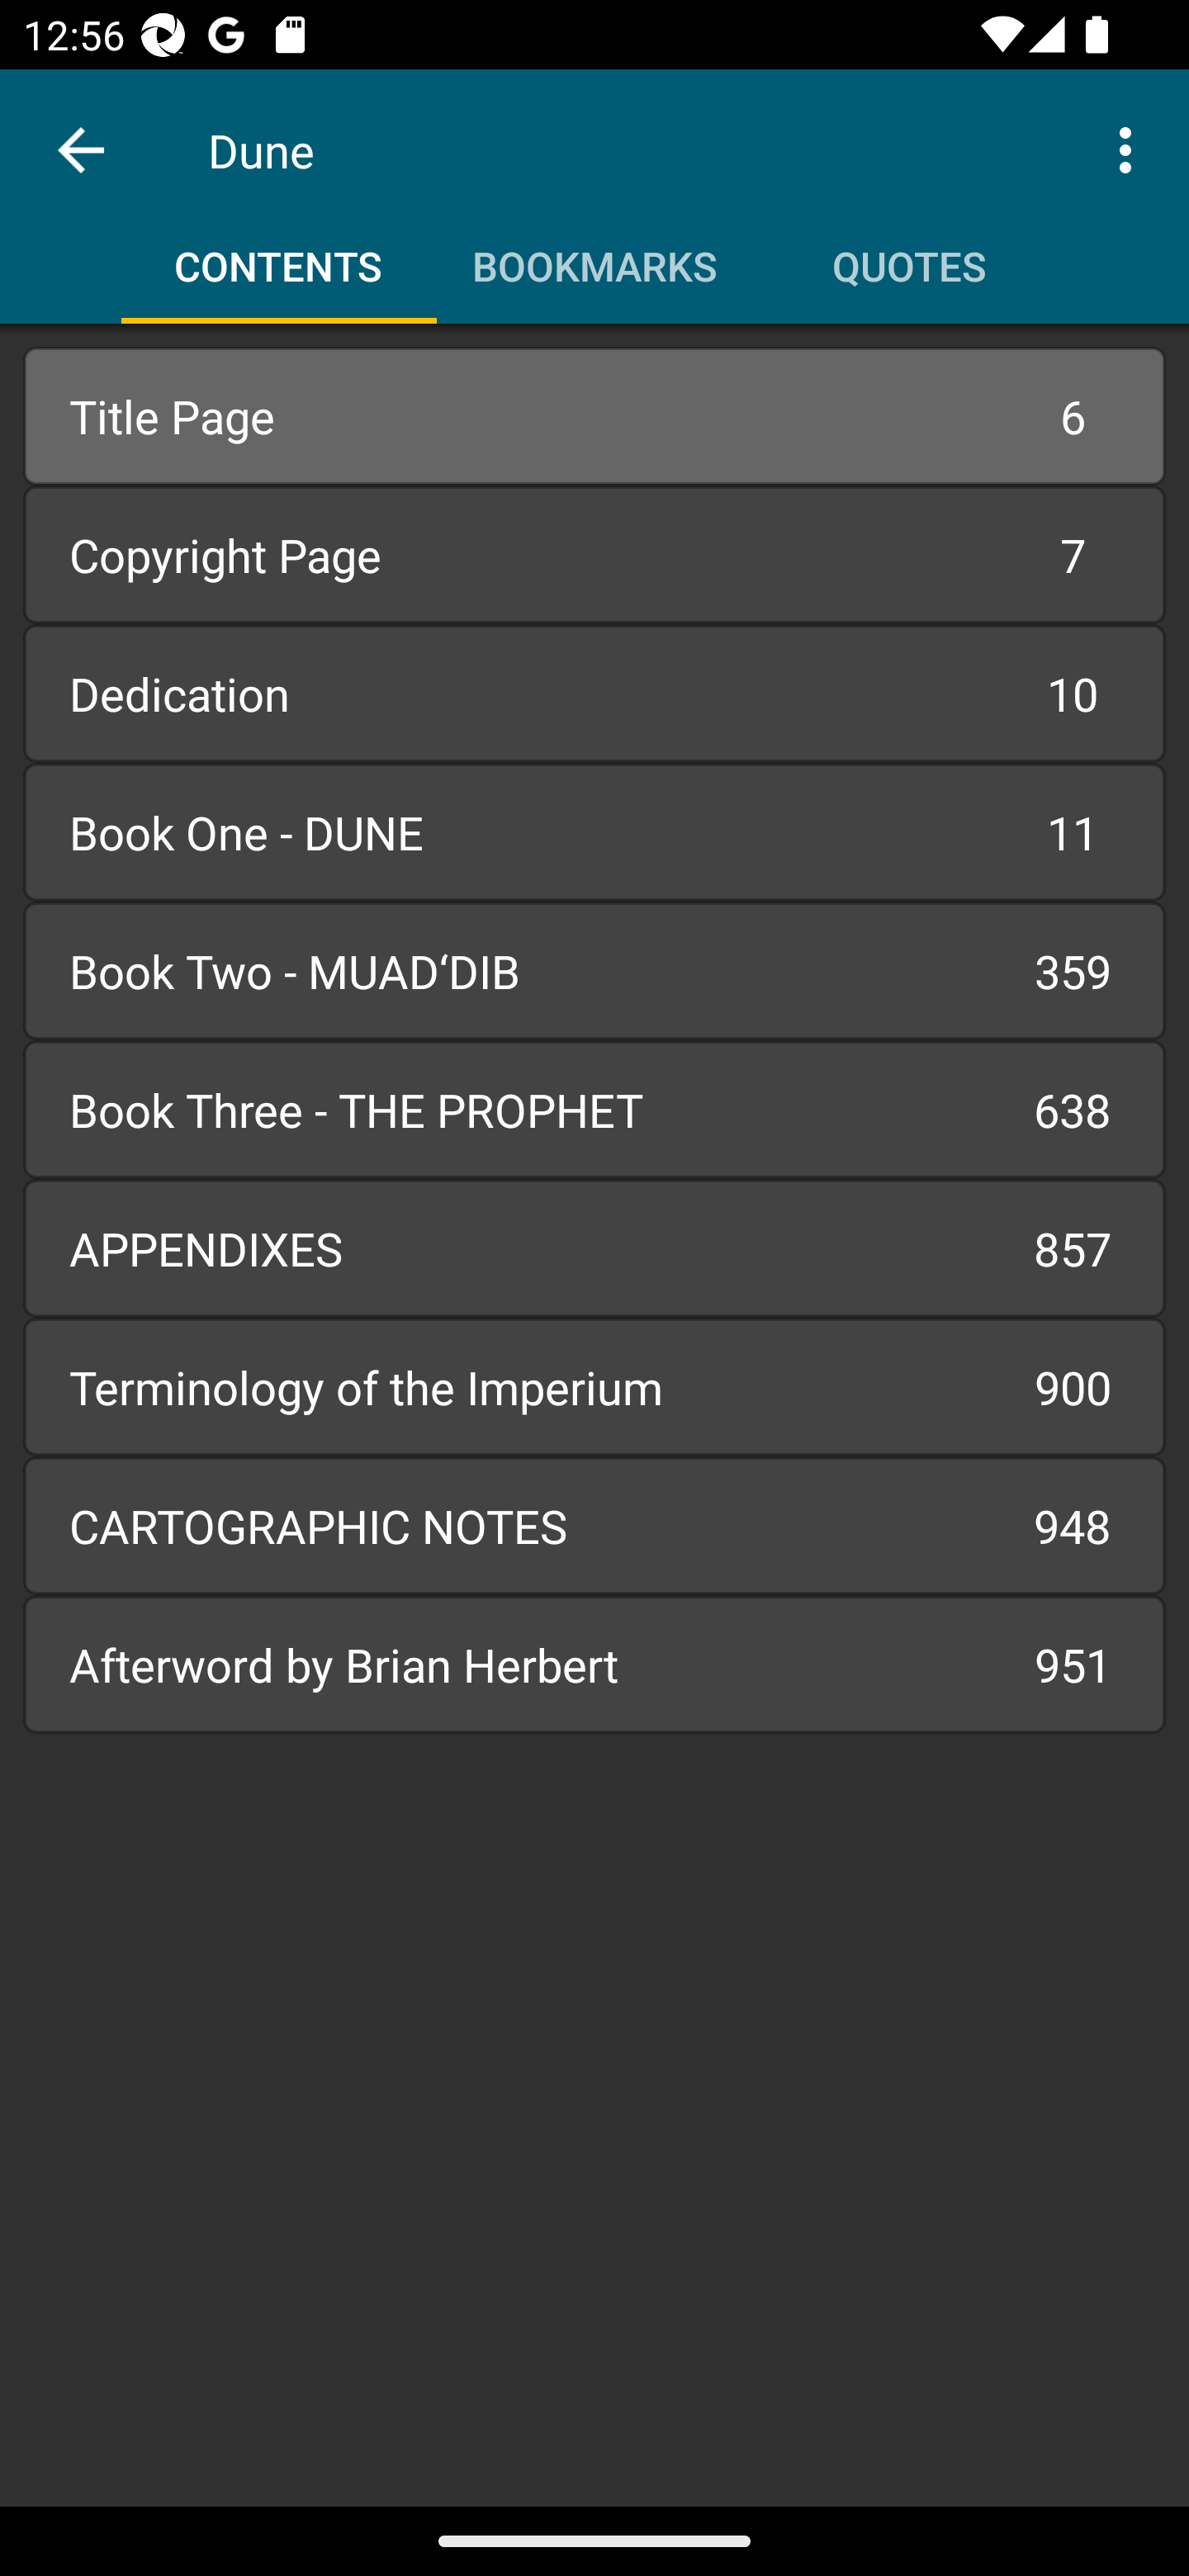 The image size is (1189, 2576). What do you see at coordinates (594, 832) in the screenshot?
I see `Book One - DUNE 11` at bounding box center [594, 832].